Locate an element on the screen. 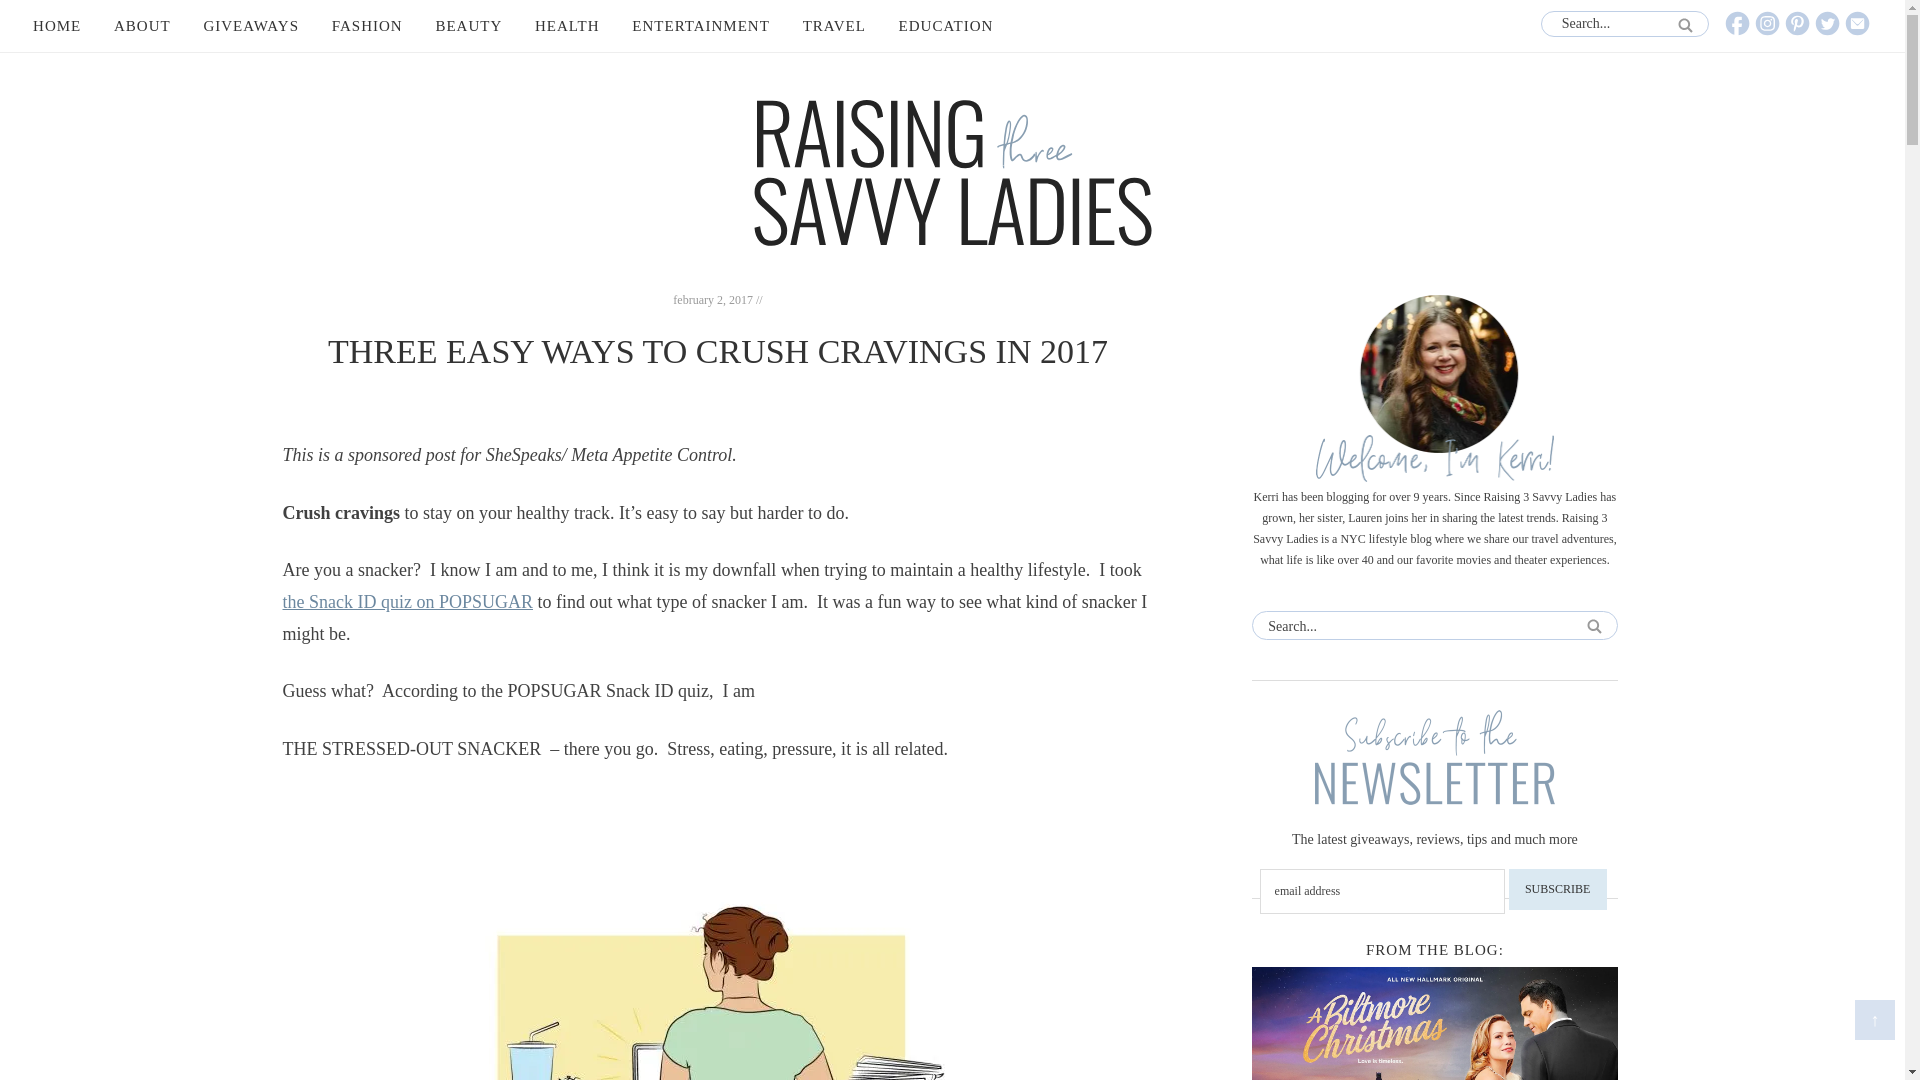 This screenshot has width=1920, height=1080. HOME is located at coordinates (56, 26).